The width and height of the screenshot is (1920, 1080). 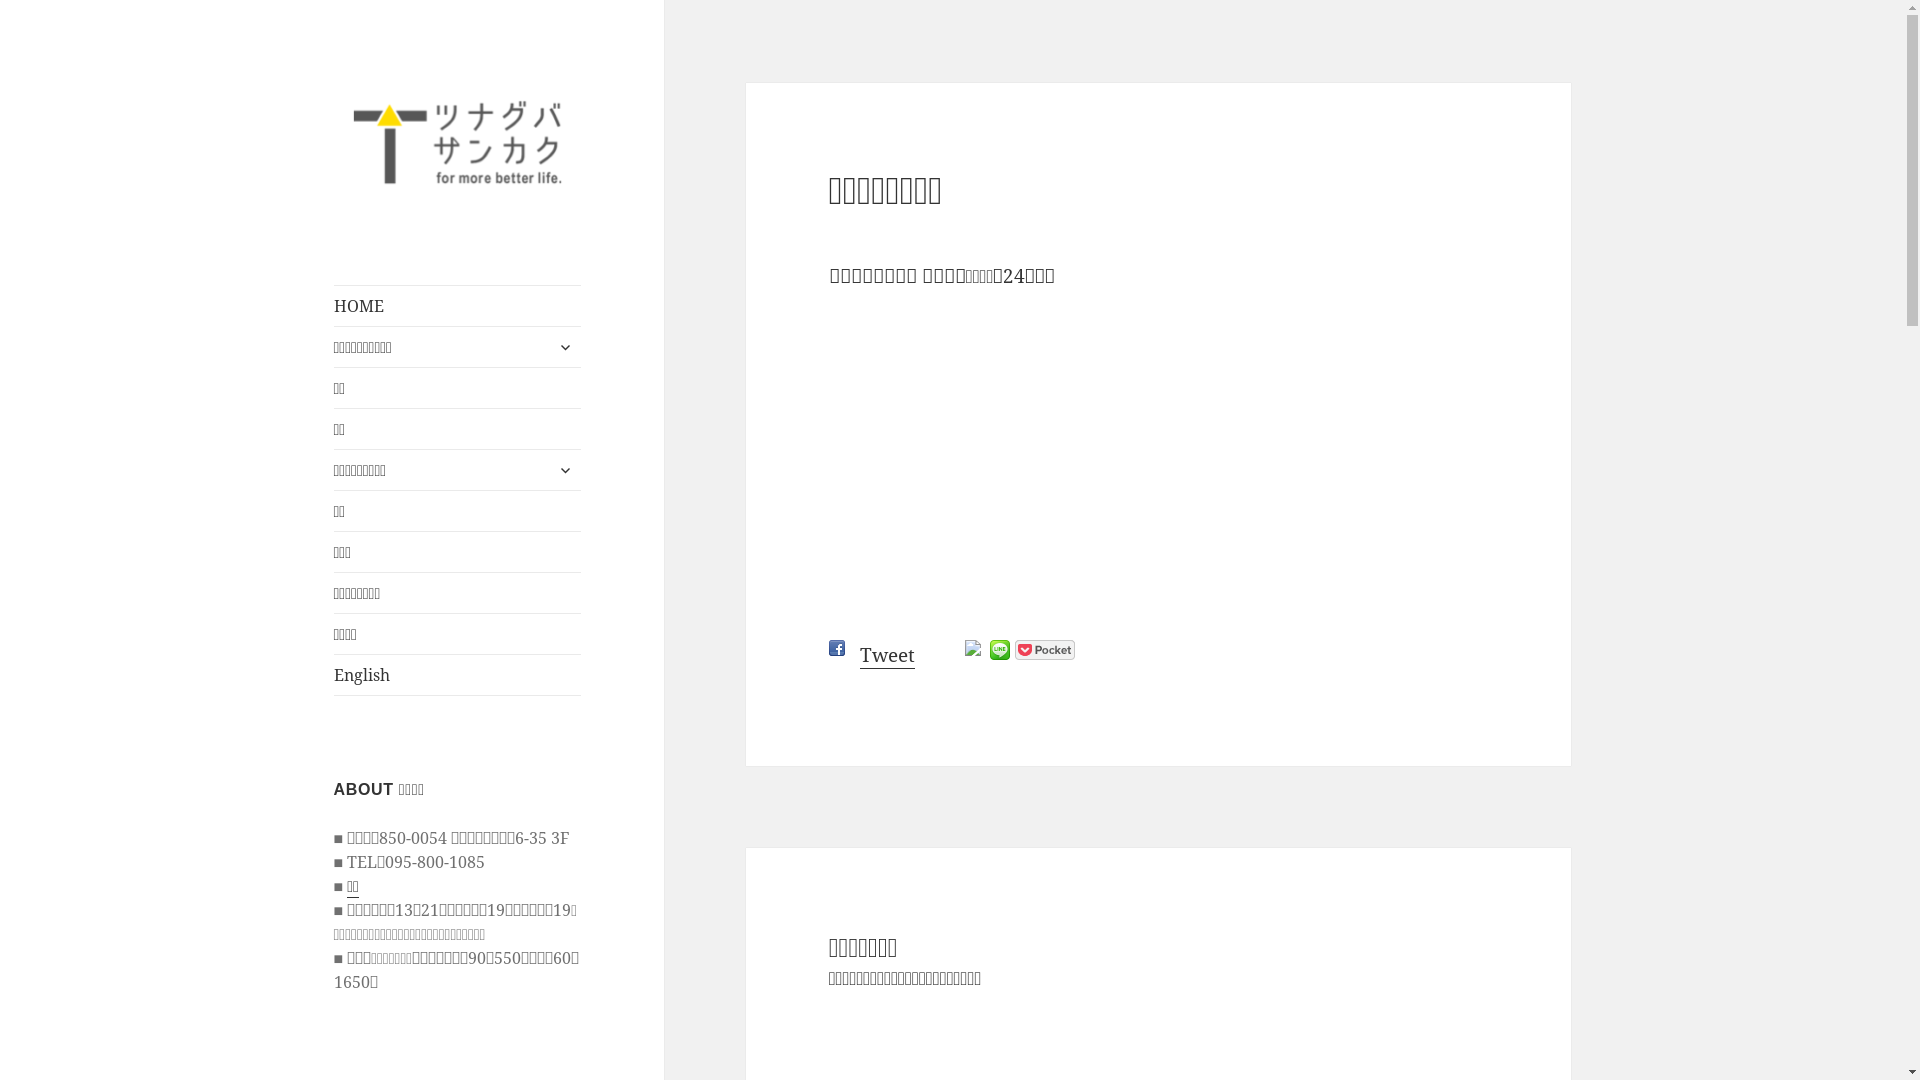 What do you see at coordinates (888, 656) in the screenshot?
I see `Tweet` at bounding box center [888, 656].